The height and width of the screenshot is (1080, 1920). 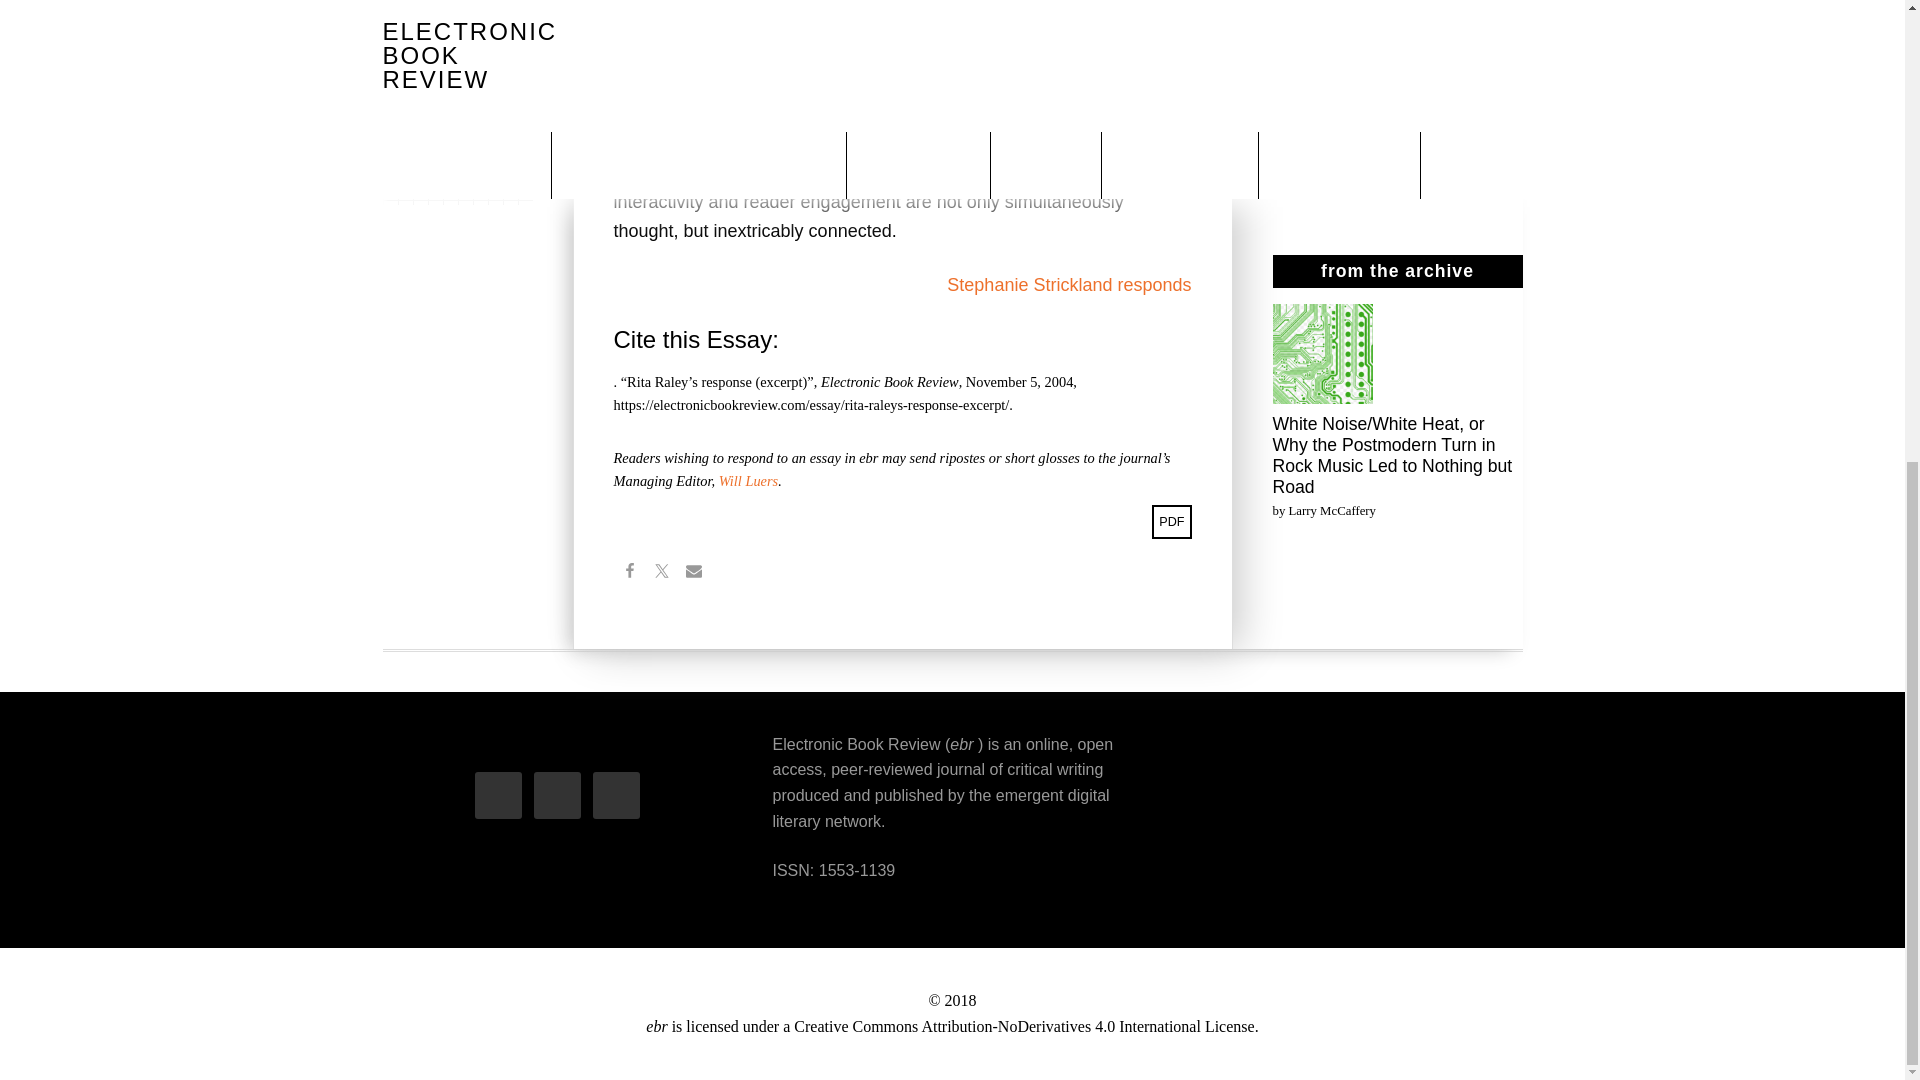 What do you see at coordinates (1172, 522) in the screenshot?
I see `PDF` at bounding box center [1172, 522].